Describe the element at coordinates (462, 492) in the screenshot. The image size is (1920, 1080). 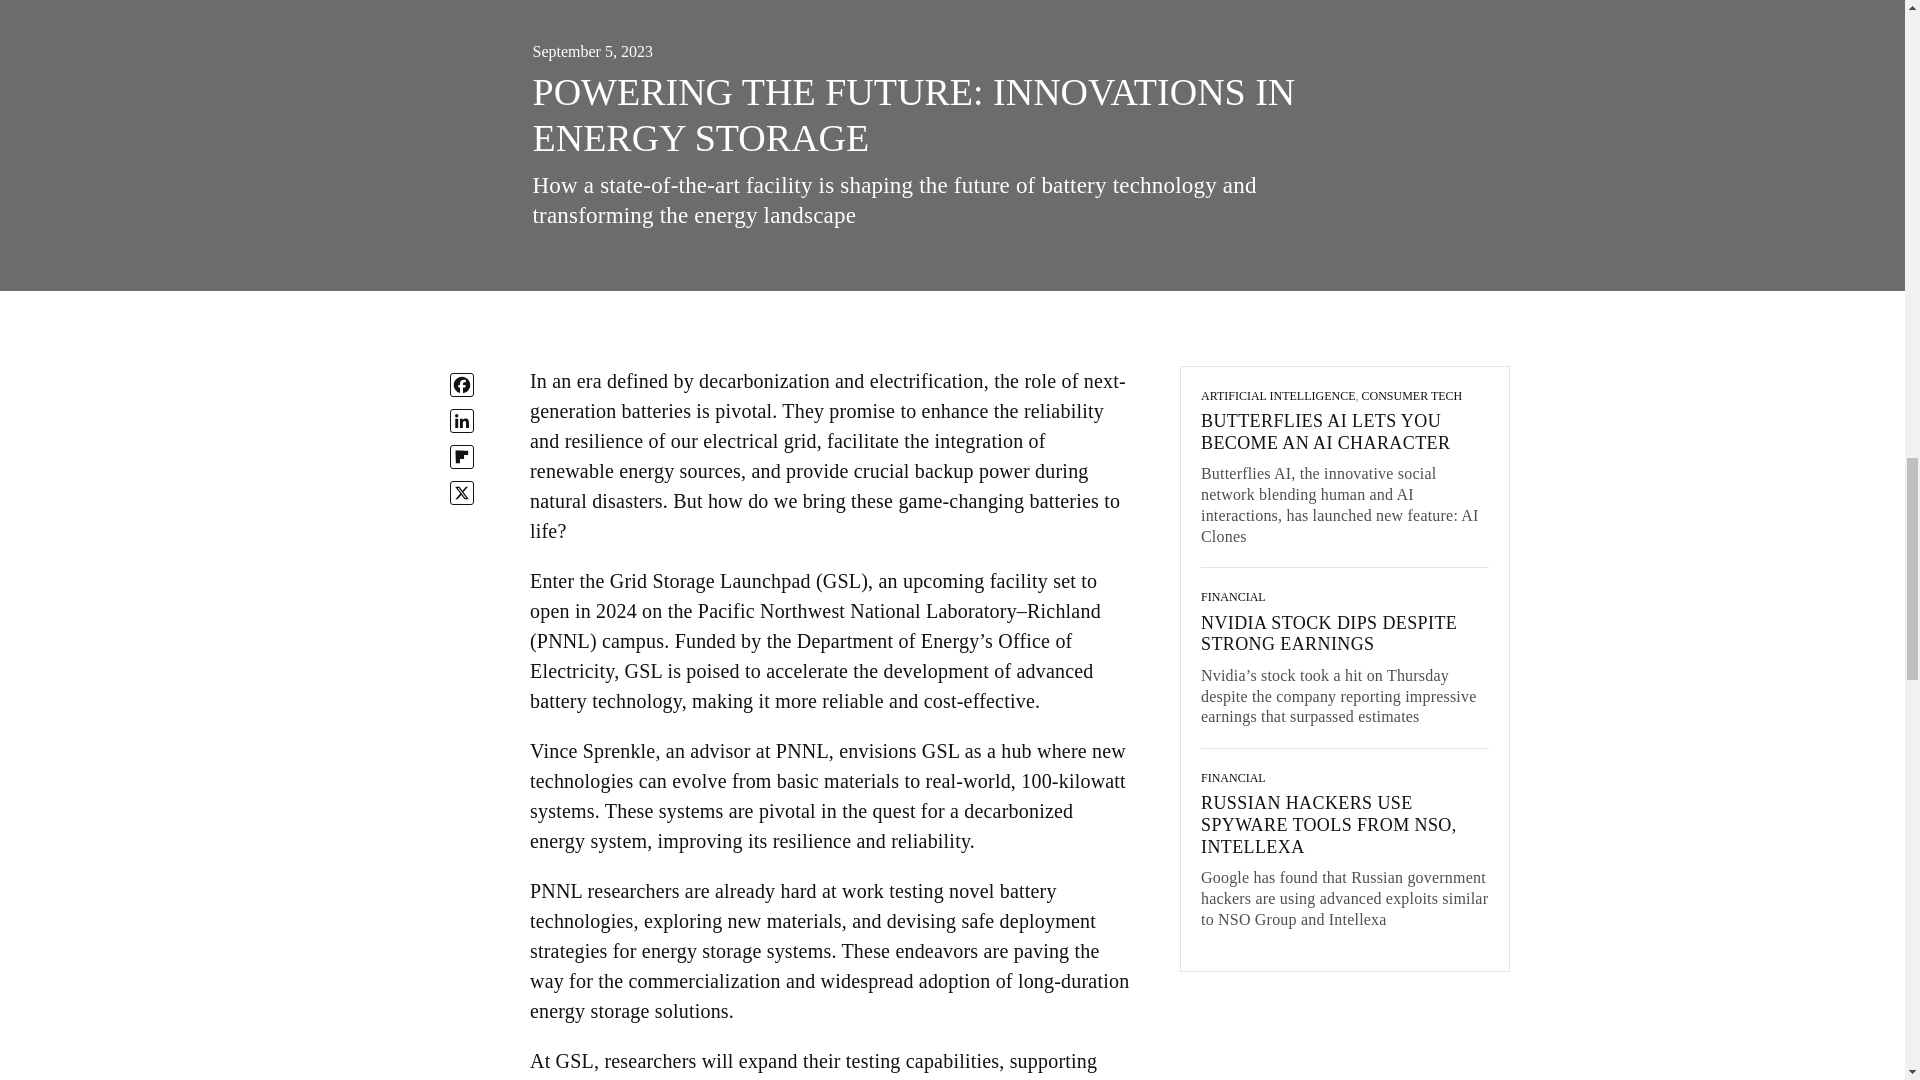
I see `X` at that location.